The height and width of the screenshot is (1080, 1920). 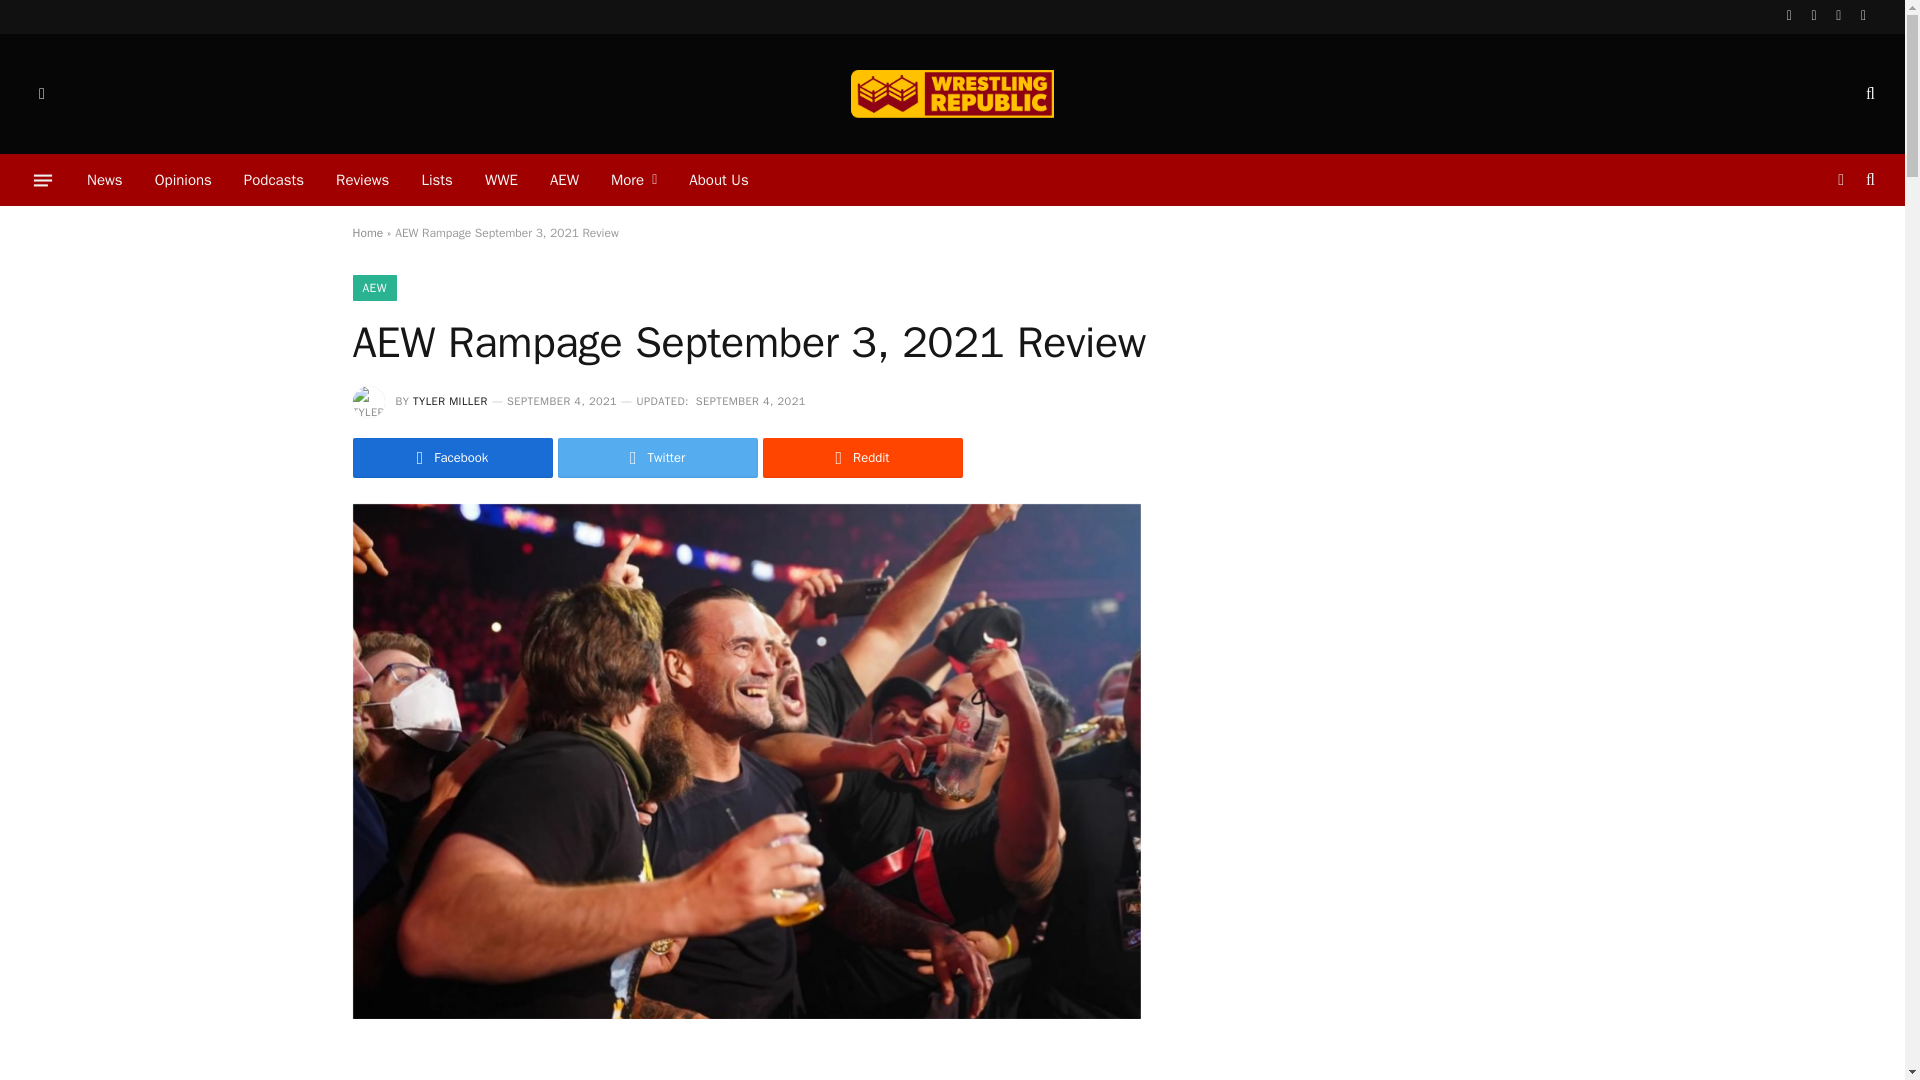 What do you see at coordinates (718, 180) in the screenshot?
I see `About Us` at bounding box center [718, 180].